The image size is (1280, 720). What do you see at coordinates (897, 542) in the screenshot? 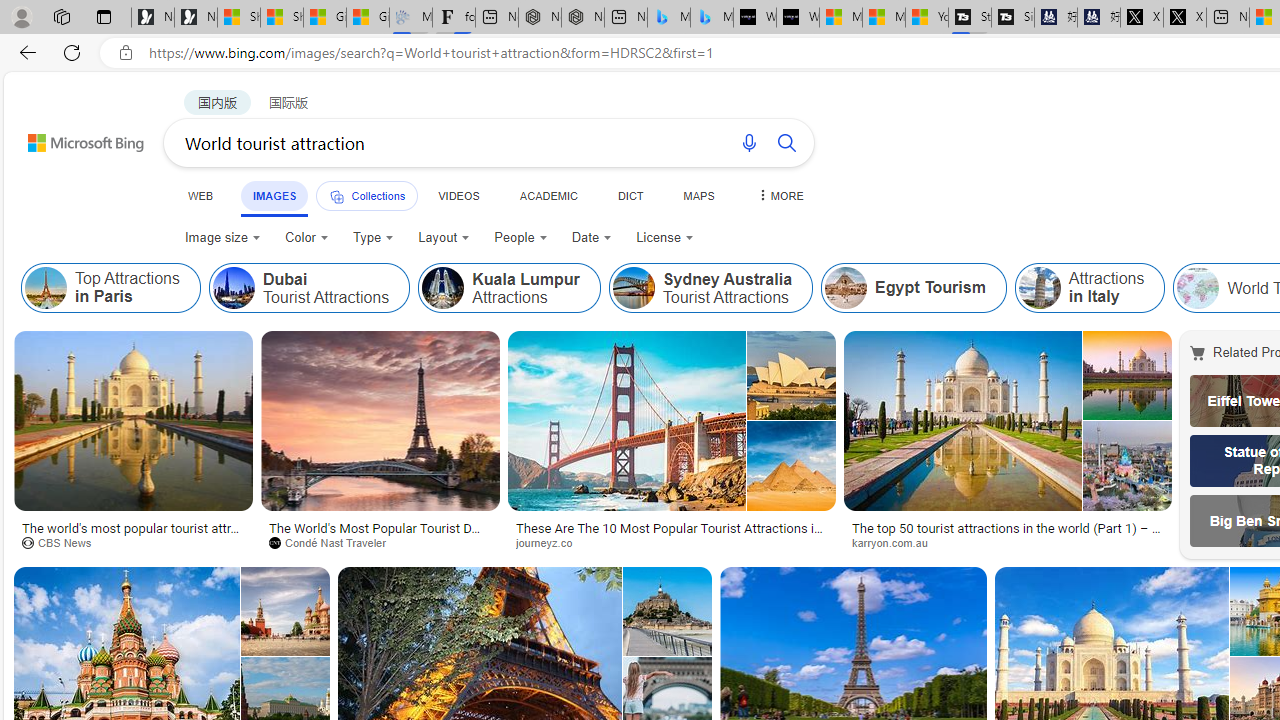
I see `karryon.com.au` at bounding box center [897, 542].